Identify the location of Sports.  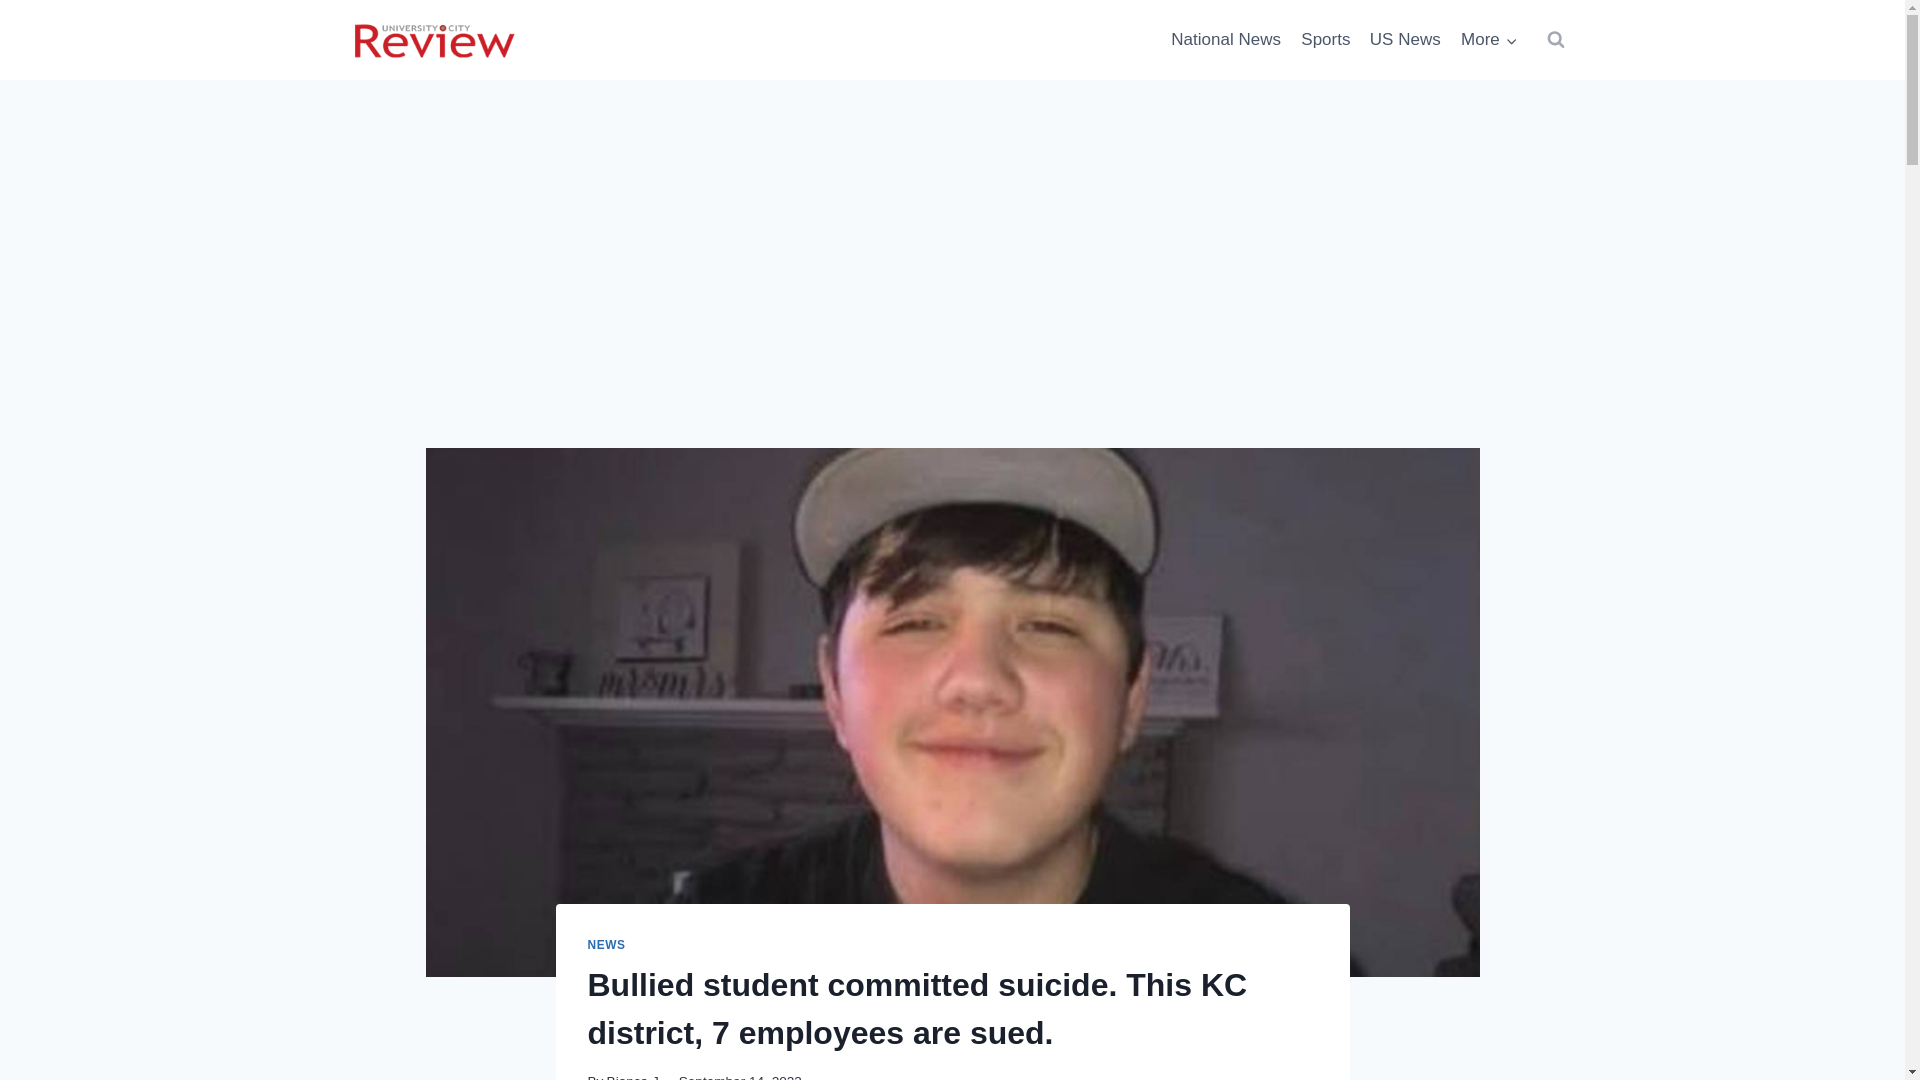
(1326, 40).